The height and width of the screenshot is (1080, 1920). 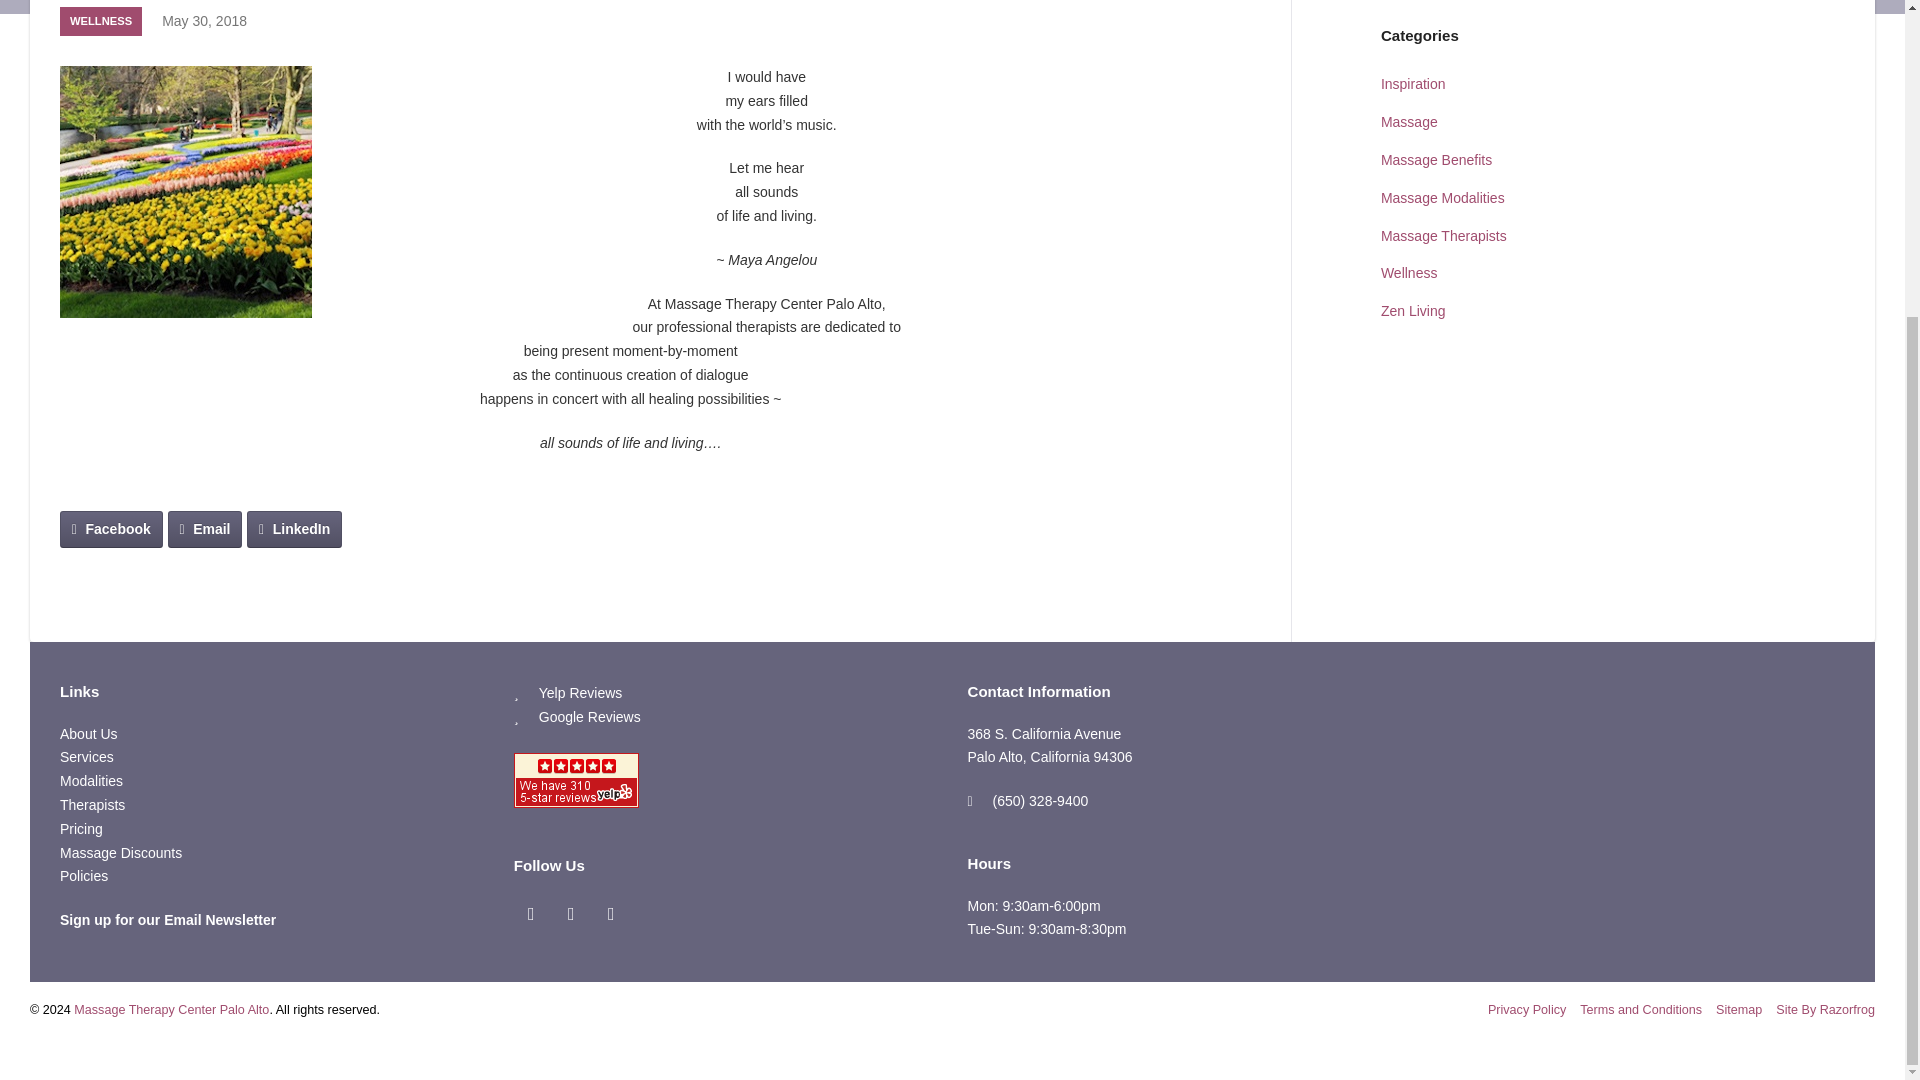 What do you see at coordinates (580, 692) in the screenshot?
I see `Yelp Reviews` at bounding box center [580, 692].